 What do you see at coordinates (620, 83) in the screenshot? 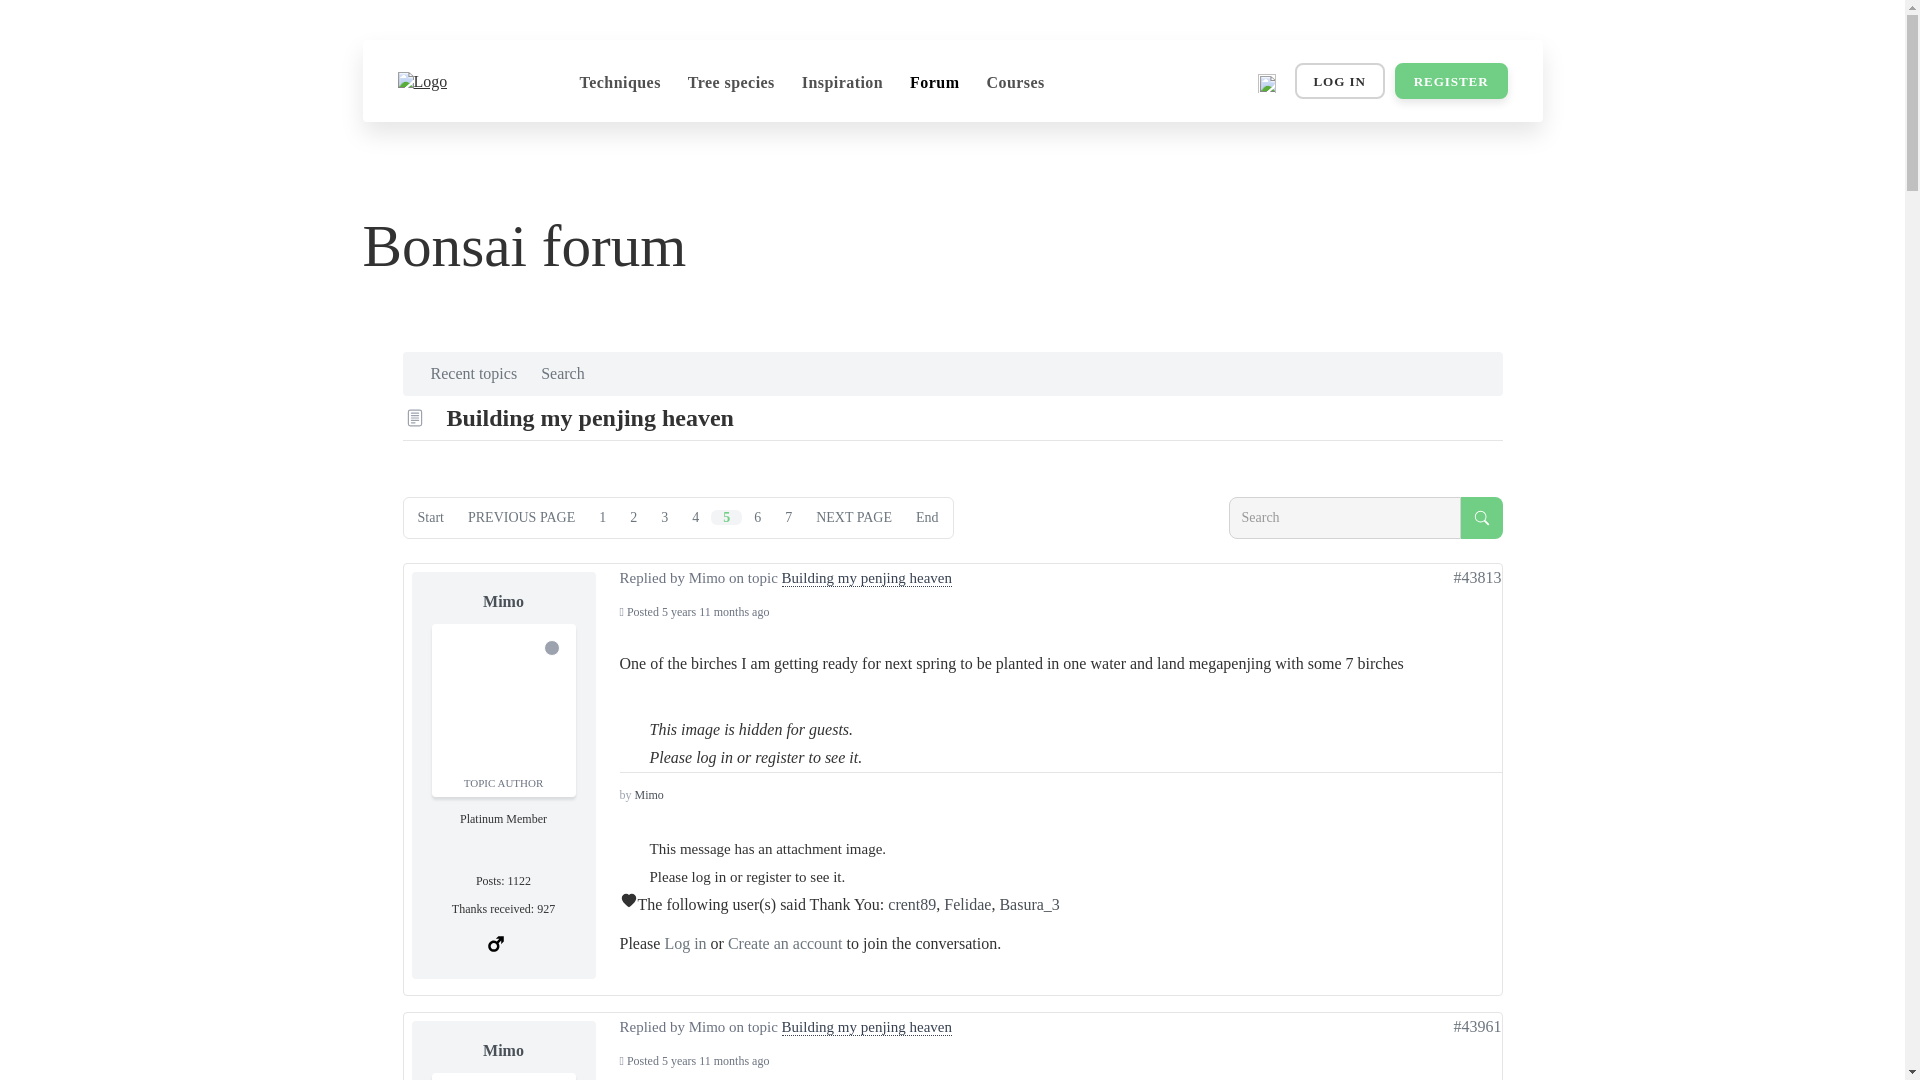
I see `Techniques` at bounding box center [620, 83].